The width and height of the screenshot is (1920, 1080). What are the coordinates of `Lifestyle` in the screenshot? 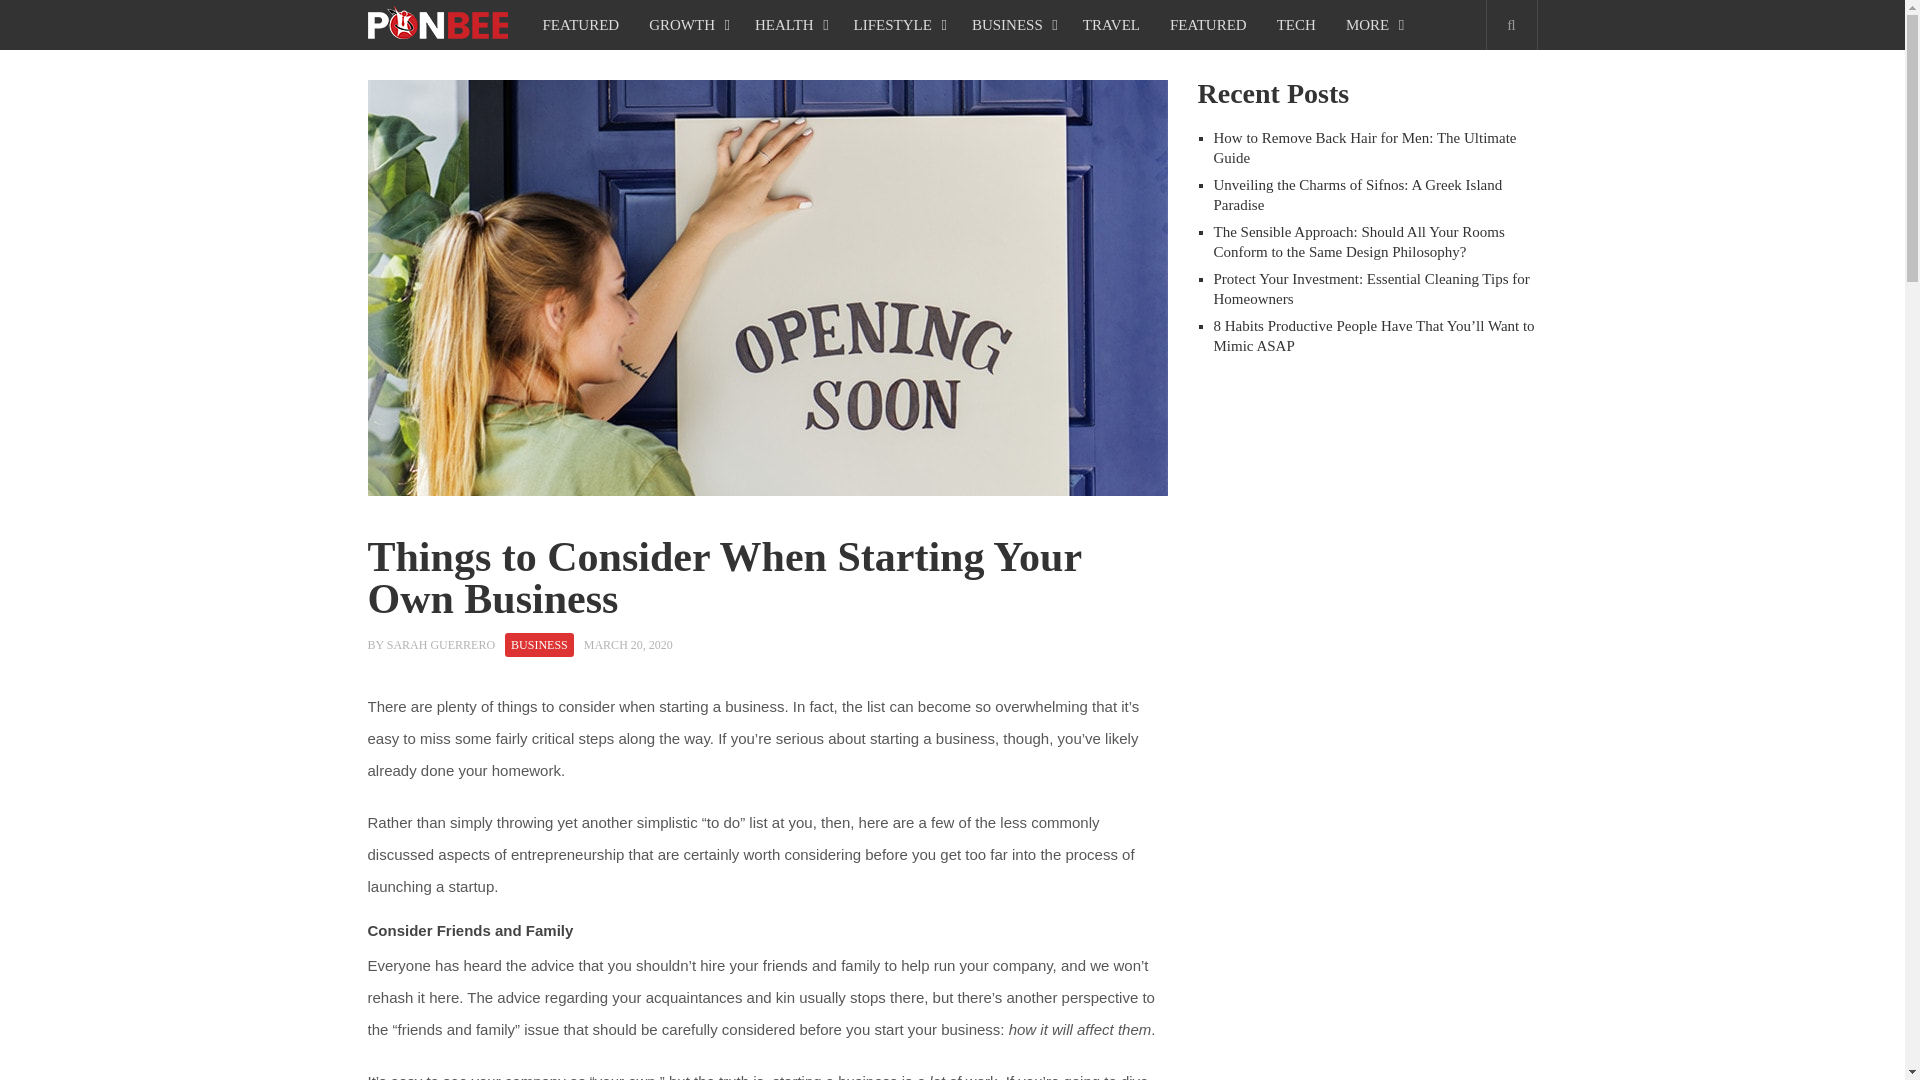 It's located at (898, 24).